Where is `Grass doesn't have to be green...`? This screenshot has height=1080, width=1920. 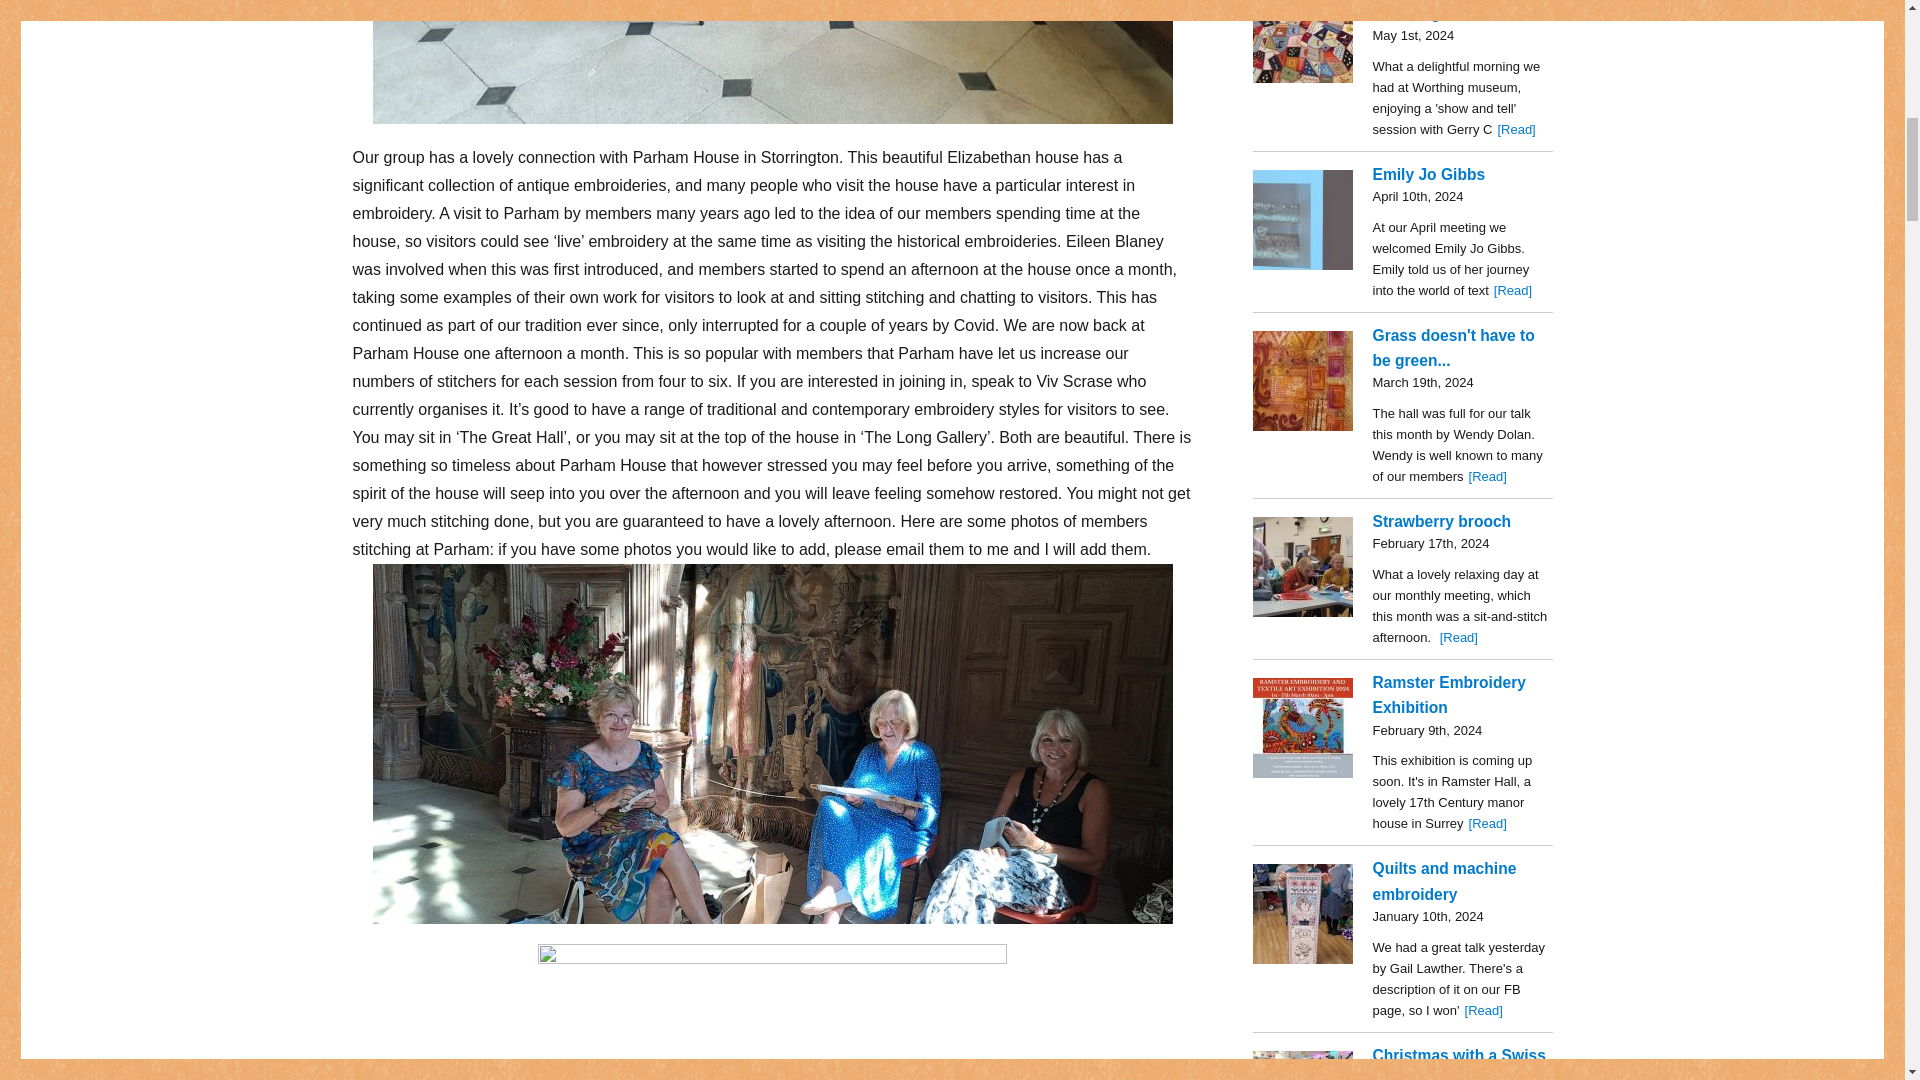
Grass doesn't have to be green... is located at coordinates (1301, 380).